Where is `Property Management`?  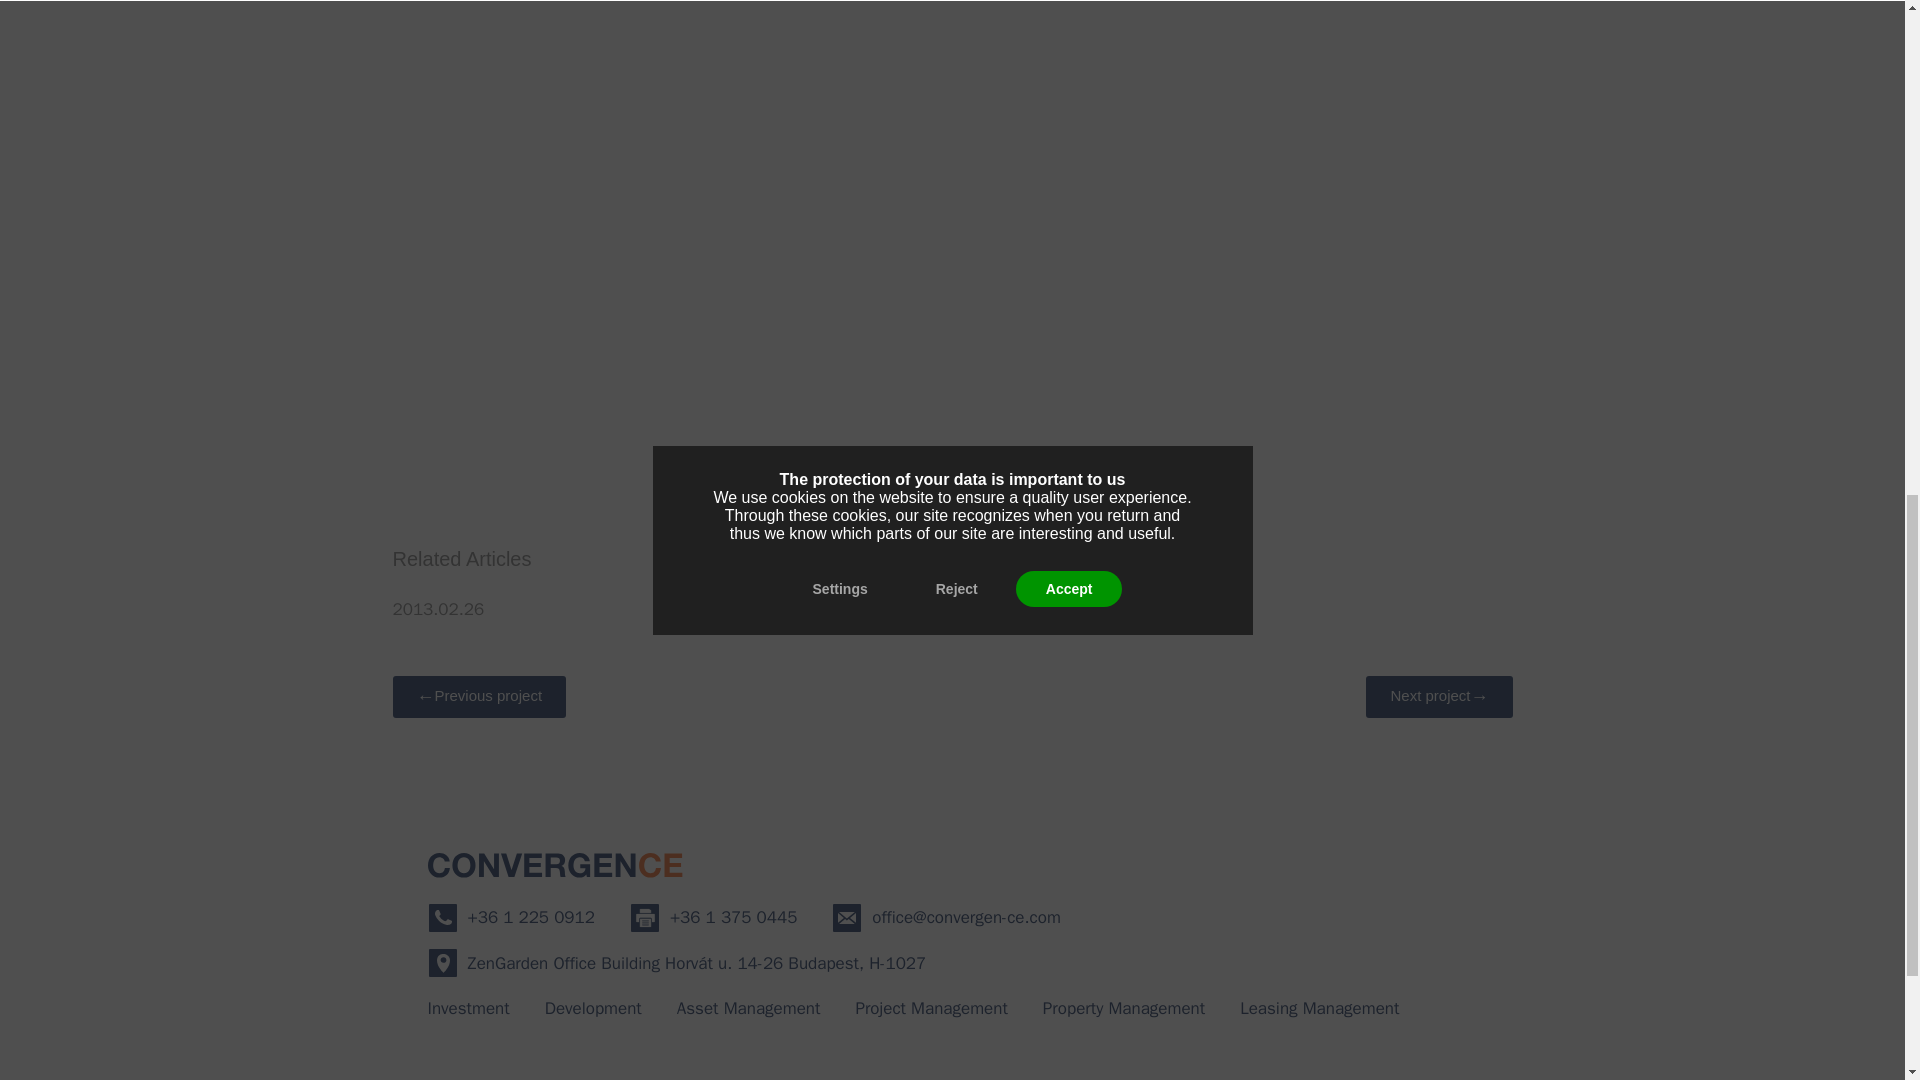
Property Management is located at coordinates (1124, 1008).